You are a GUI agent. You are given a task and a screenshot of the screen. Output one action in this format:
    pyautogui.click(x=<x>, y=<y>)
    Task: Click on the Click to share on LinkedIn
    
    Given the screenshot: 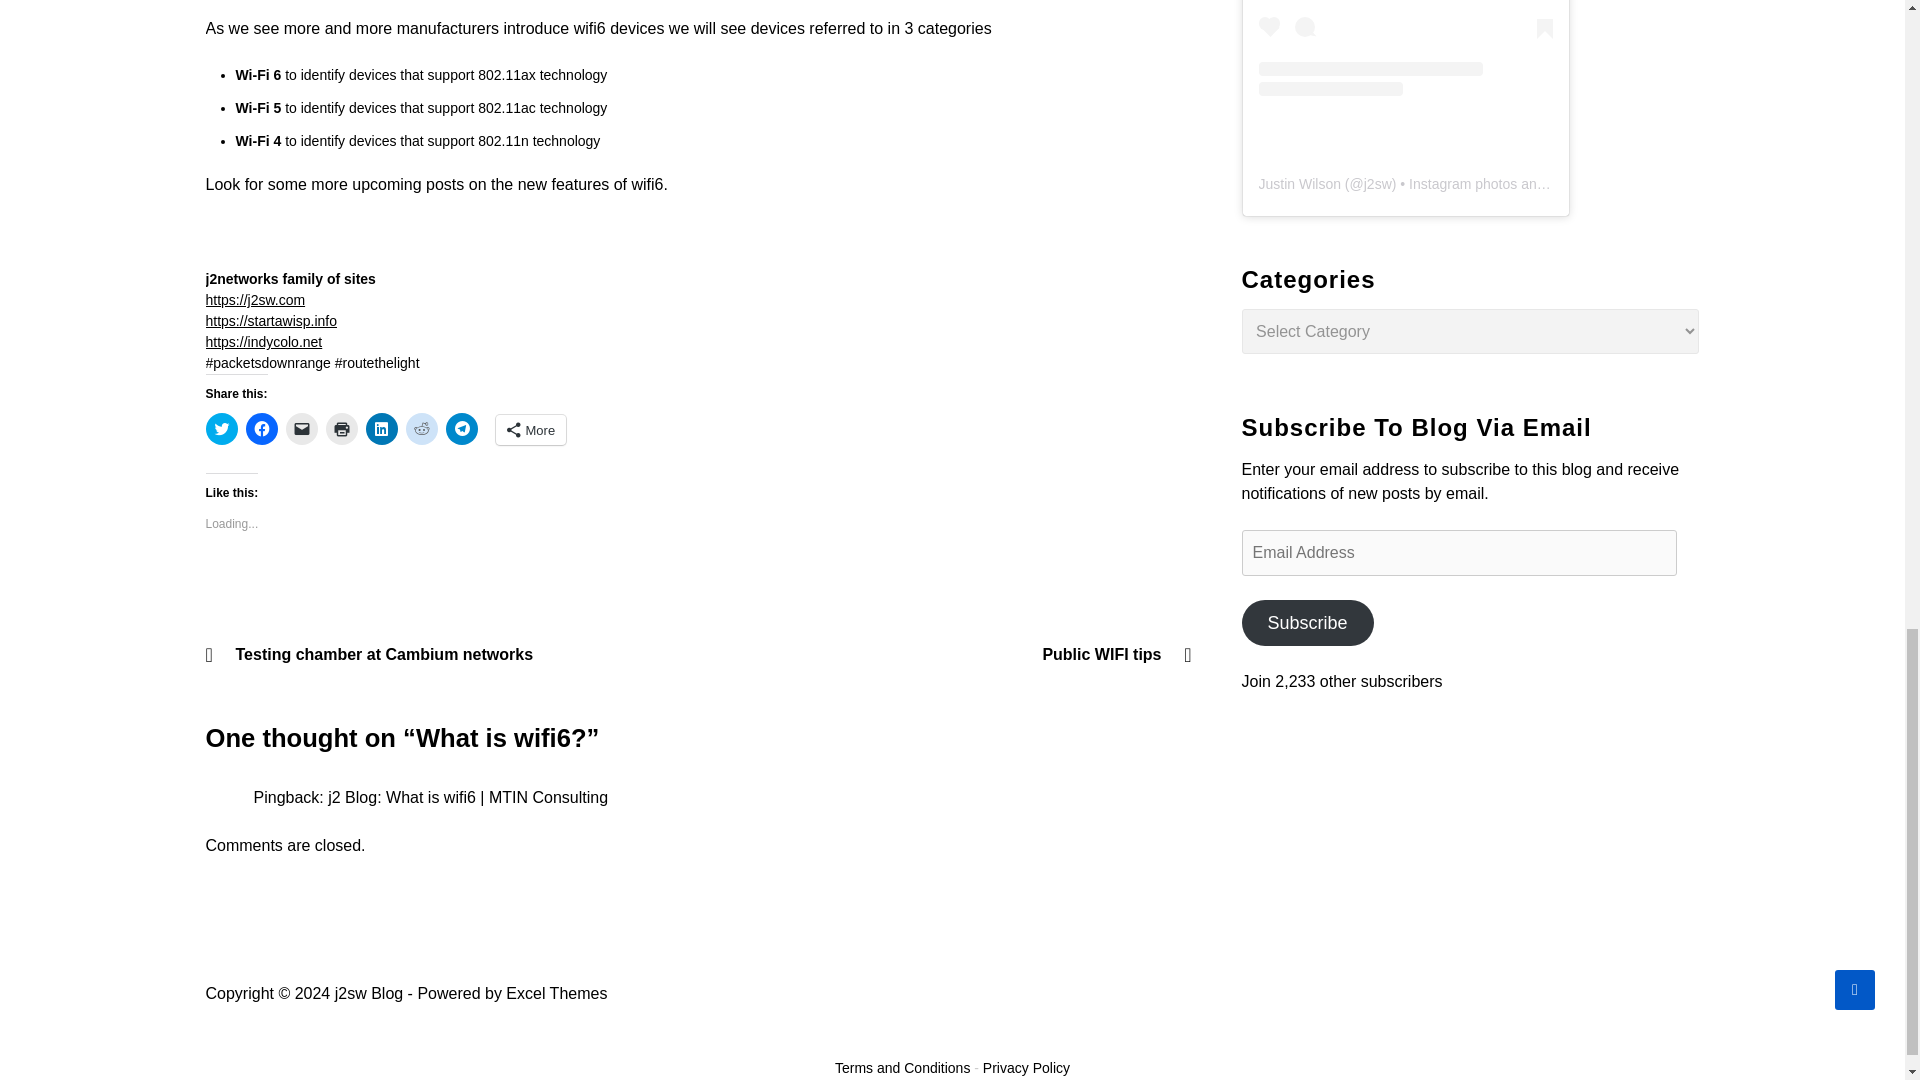 What is the action you would take?
    pyautogui.click(x=382, y=428)
    